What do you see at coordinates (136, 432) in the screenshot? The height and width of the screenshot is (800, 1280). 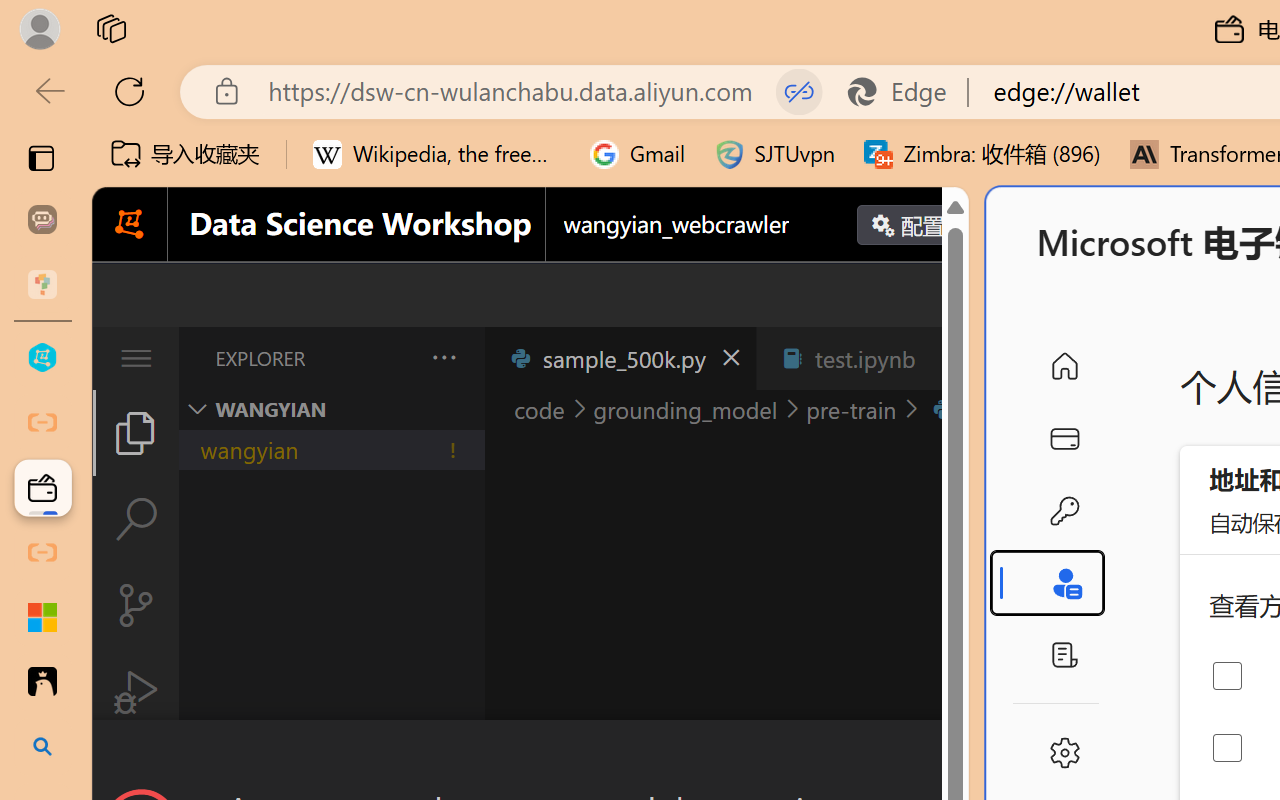 I see `Explorer (Ctrl+Shift+E)` at bounding box center [136, 432].